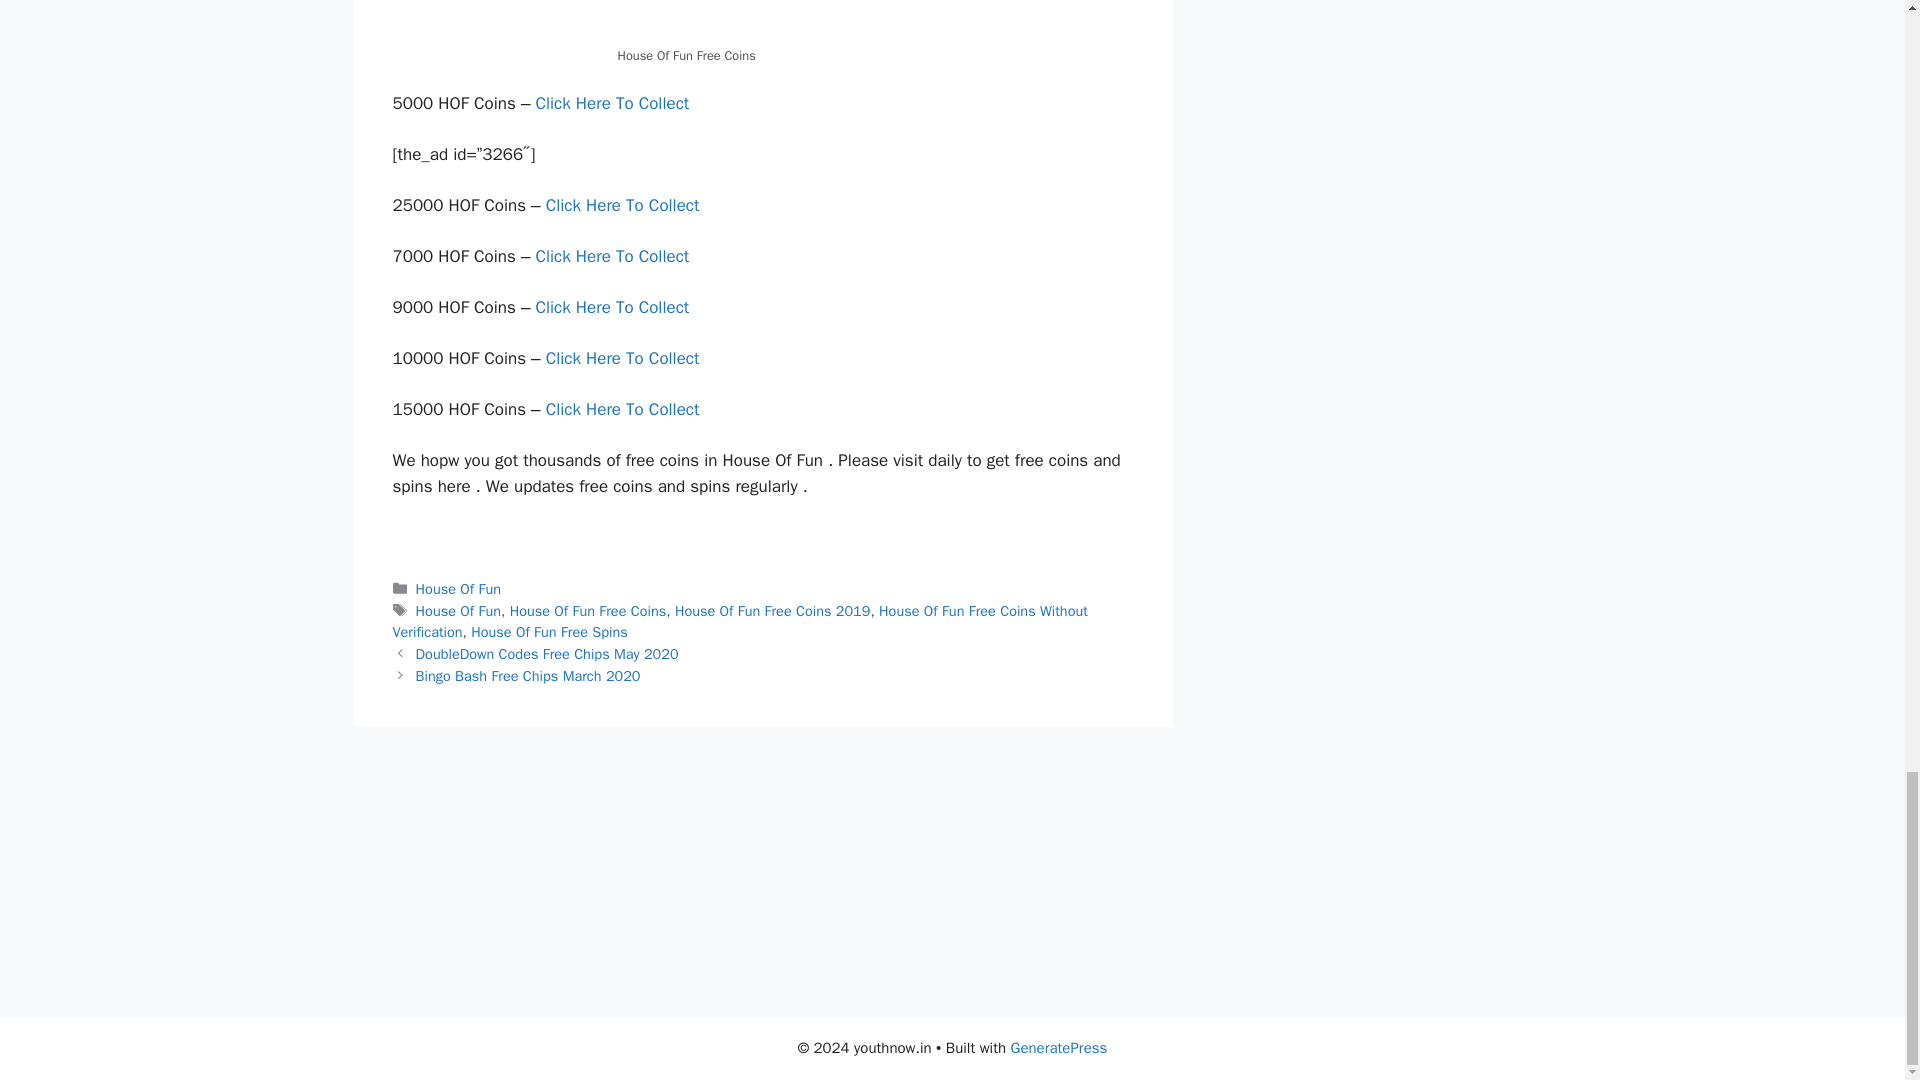  Describe the element at coordinates (548, 654) in the screenshot. I see `DoubleDown Codes Free Chips May 2020` at that location.